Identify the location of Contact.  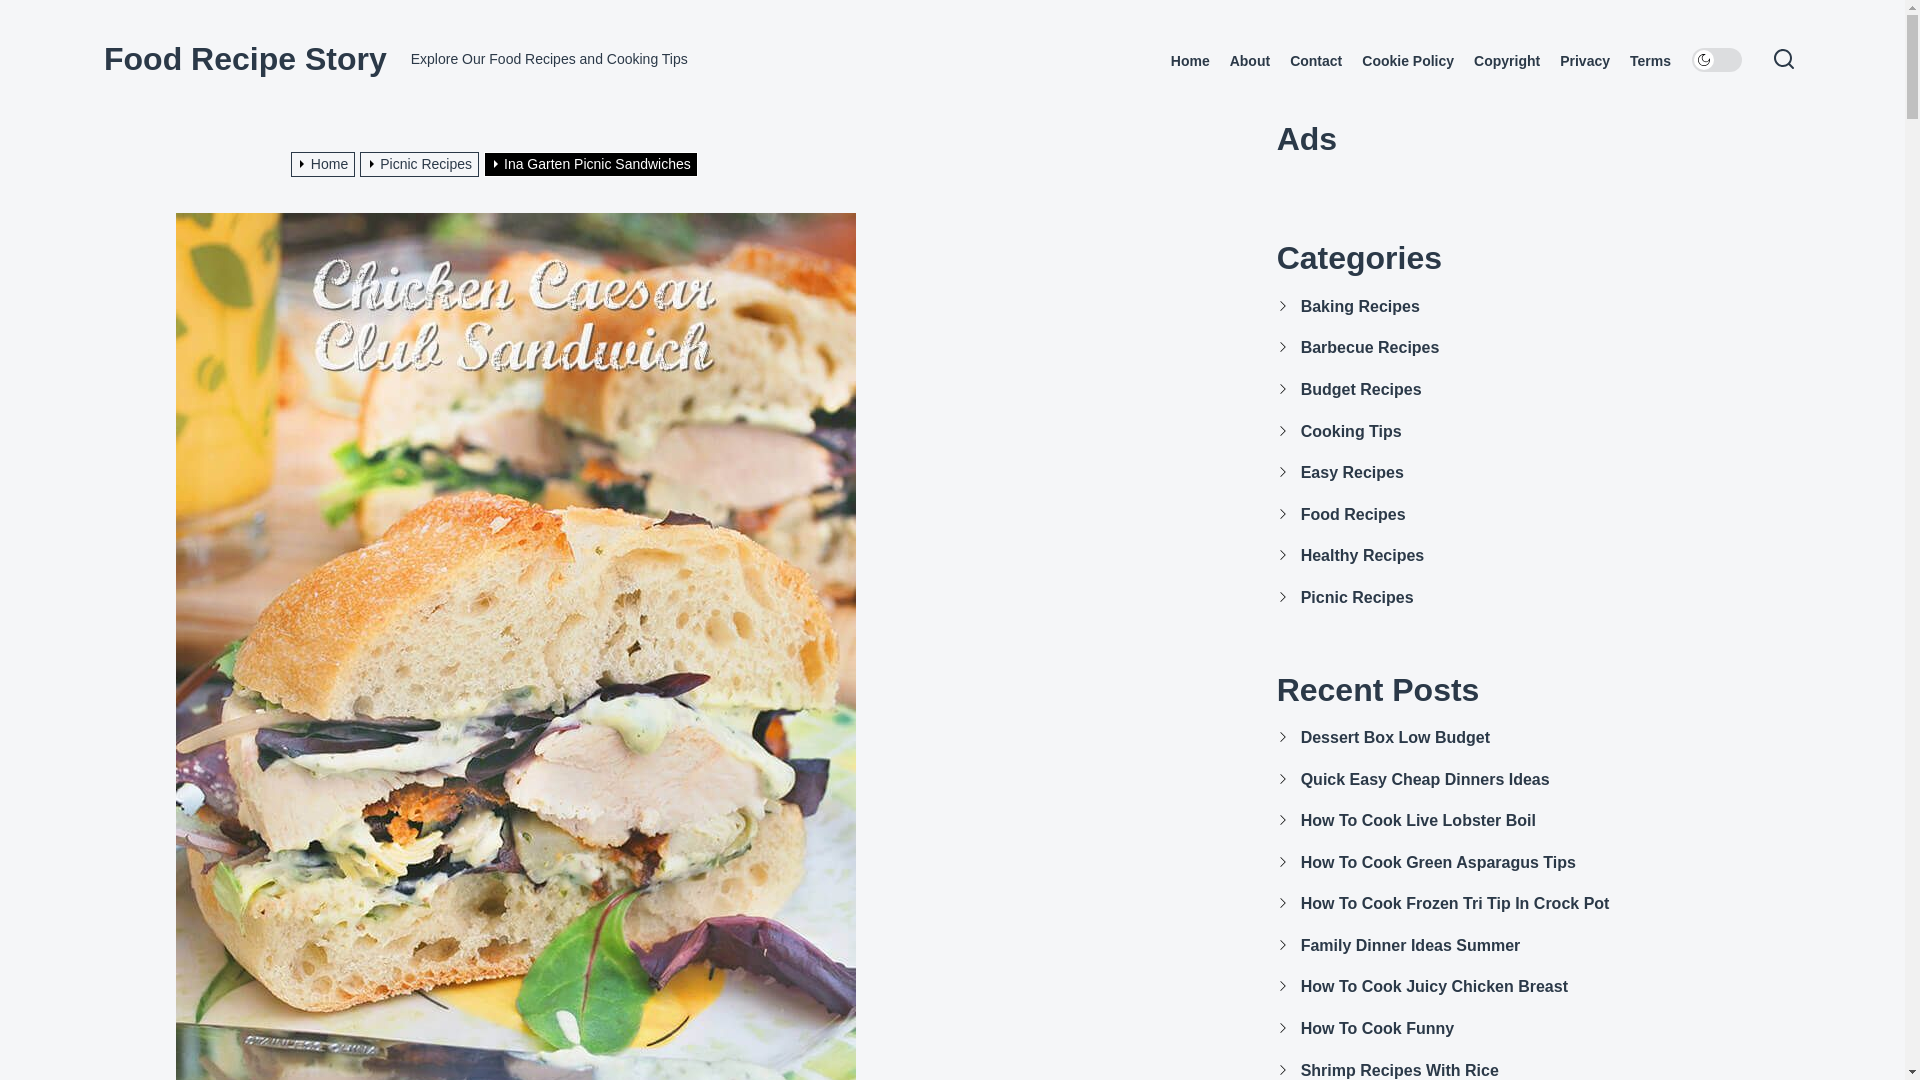
(1316, 61).